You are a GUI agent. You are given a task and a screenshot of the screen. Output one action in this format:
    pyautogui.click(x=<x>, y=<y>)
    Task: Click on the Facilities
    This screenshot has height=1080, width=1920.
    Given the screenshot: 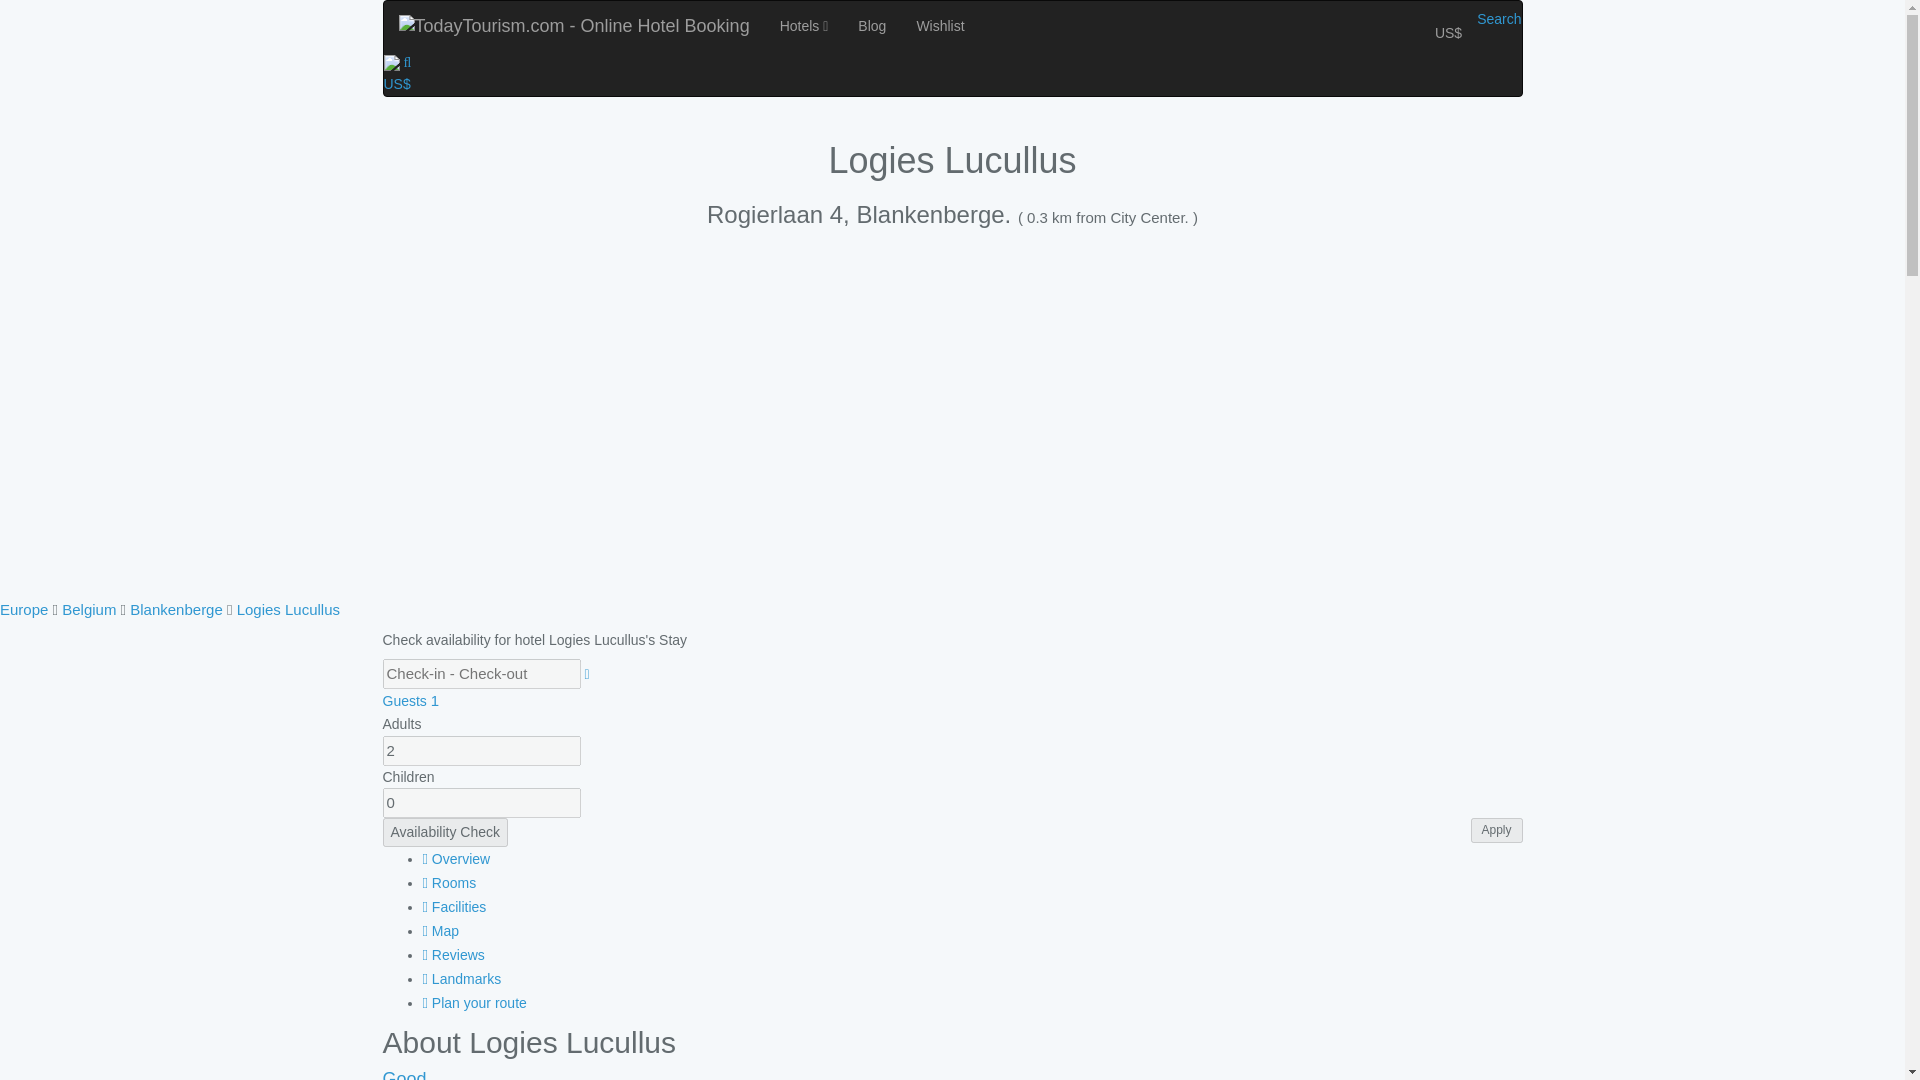 What is the action you would take?
    pyautogui.click(x=454, y=906)
    